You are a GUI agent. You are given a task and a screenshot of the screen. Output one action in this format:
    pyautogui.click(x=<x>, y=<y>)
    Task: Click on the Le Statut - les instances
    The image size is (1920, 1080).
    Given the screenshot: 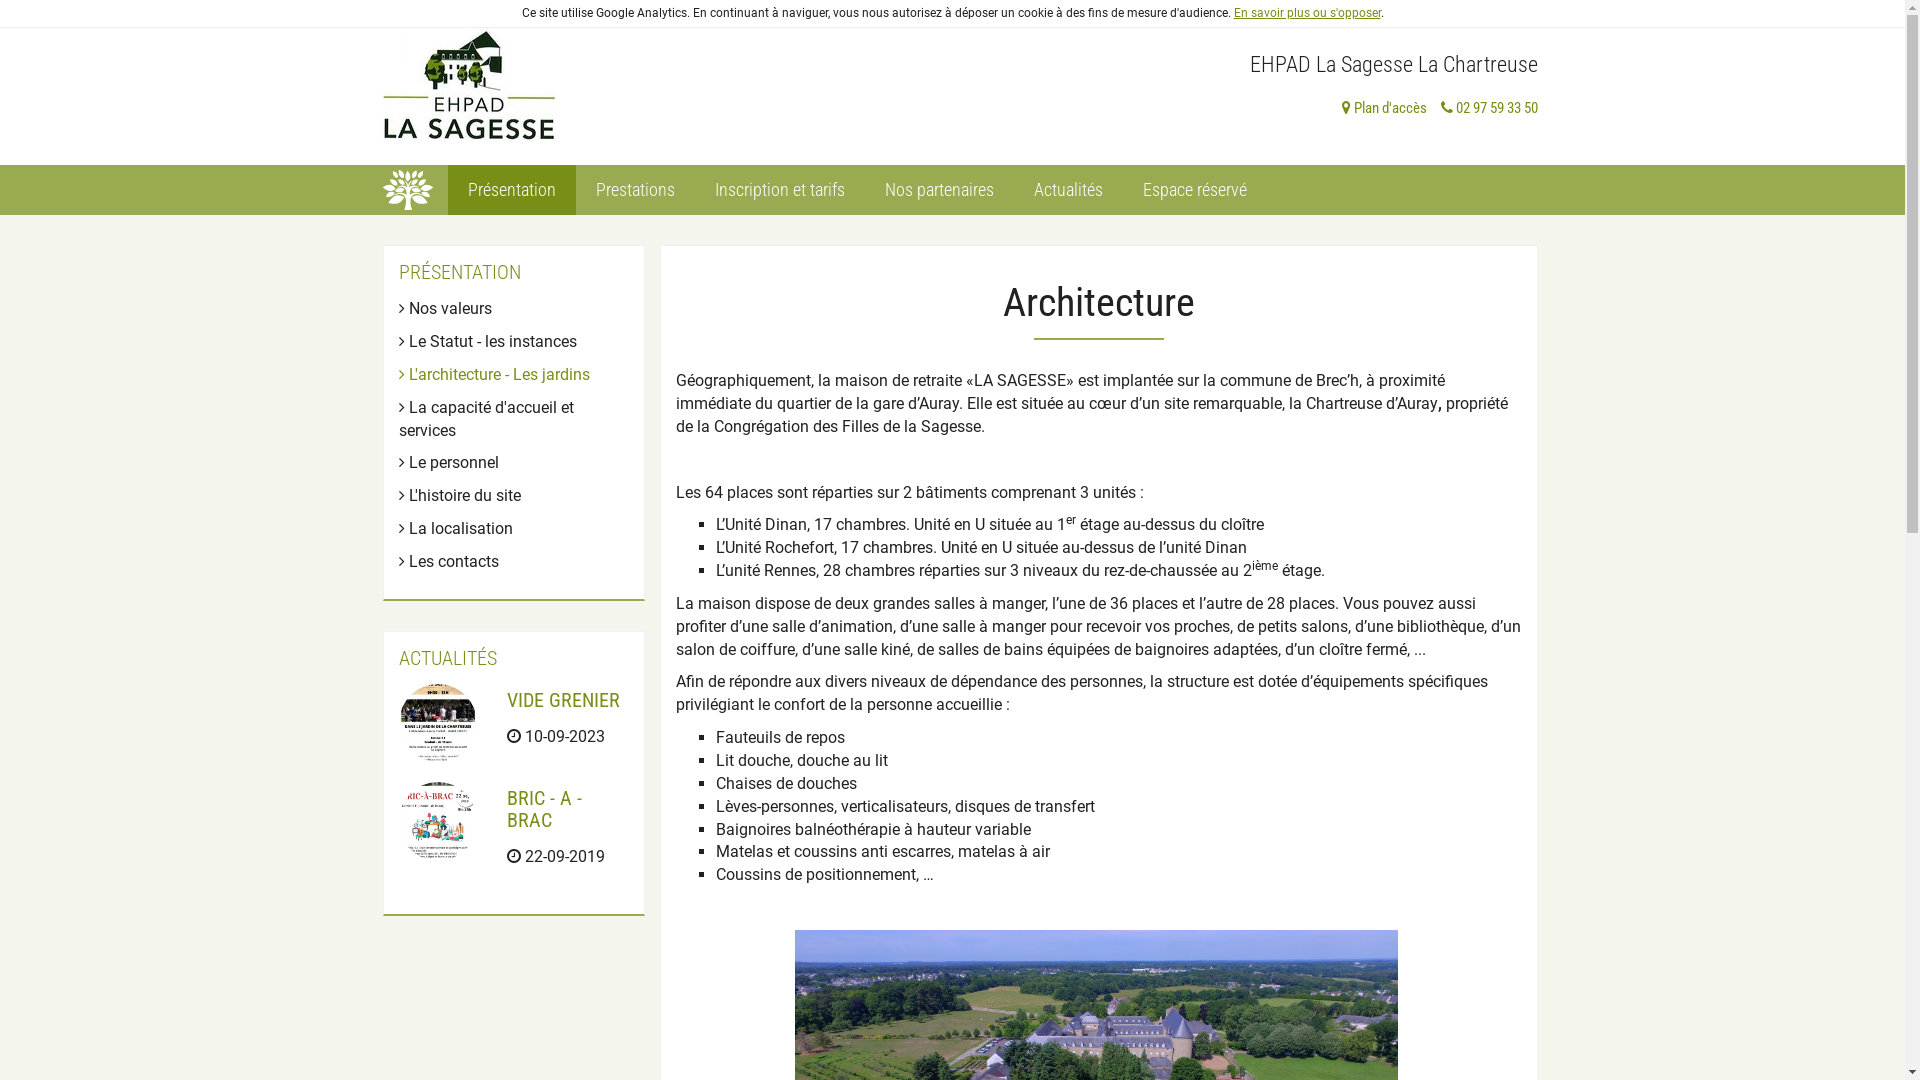 What is the action you would take?
    pyautogui.click(x=487, y=342)
    